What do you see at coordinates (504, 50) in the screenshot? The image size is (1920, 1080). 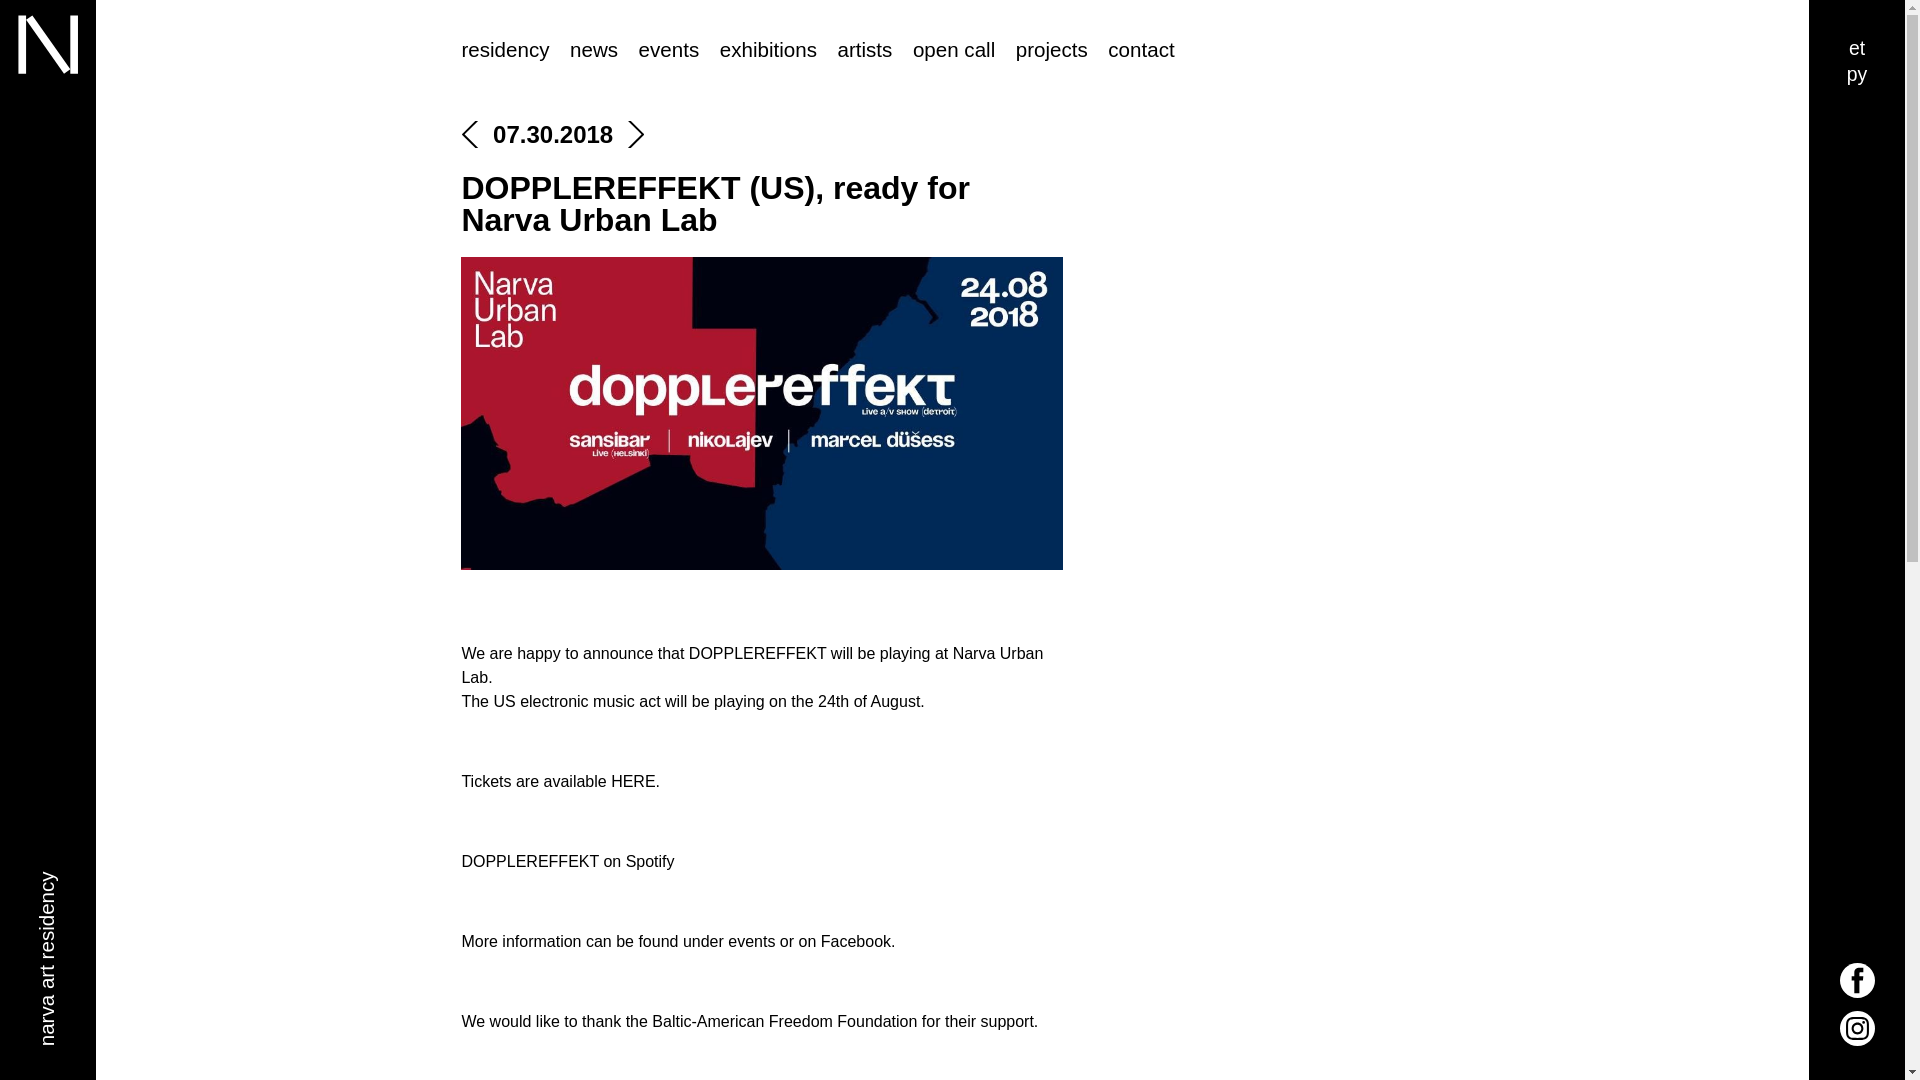 I see `residency` at bounding box center [504, 50].